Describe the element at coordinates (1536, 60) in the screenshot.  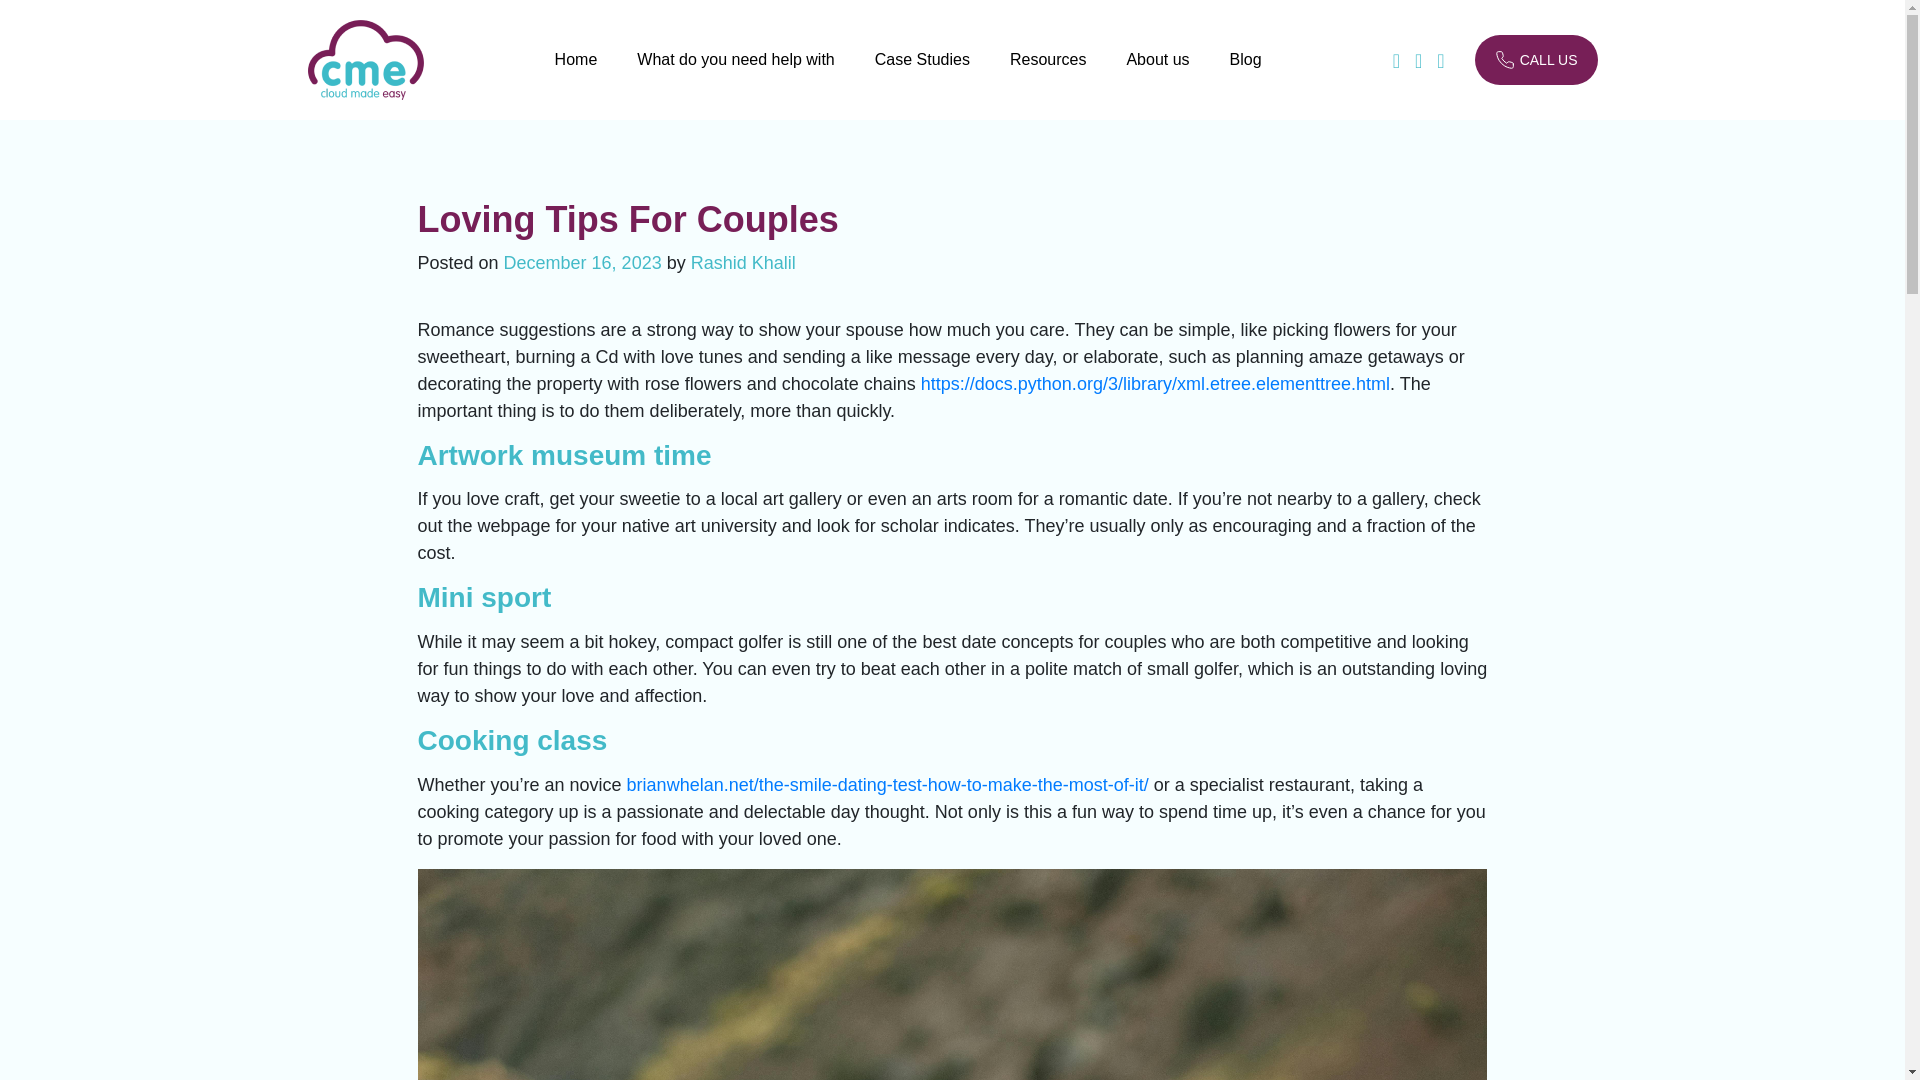
I see `CALL US` at that location.